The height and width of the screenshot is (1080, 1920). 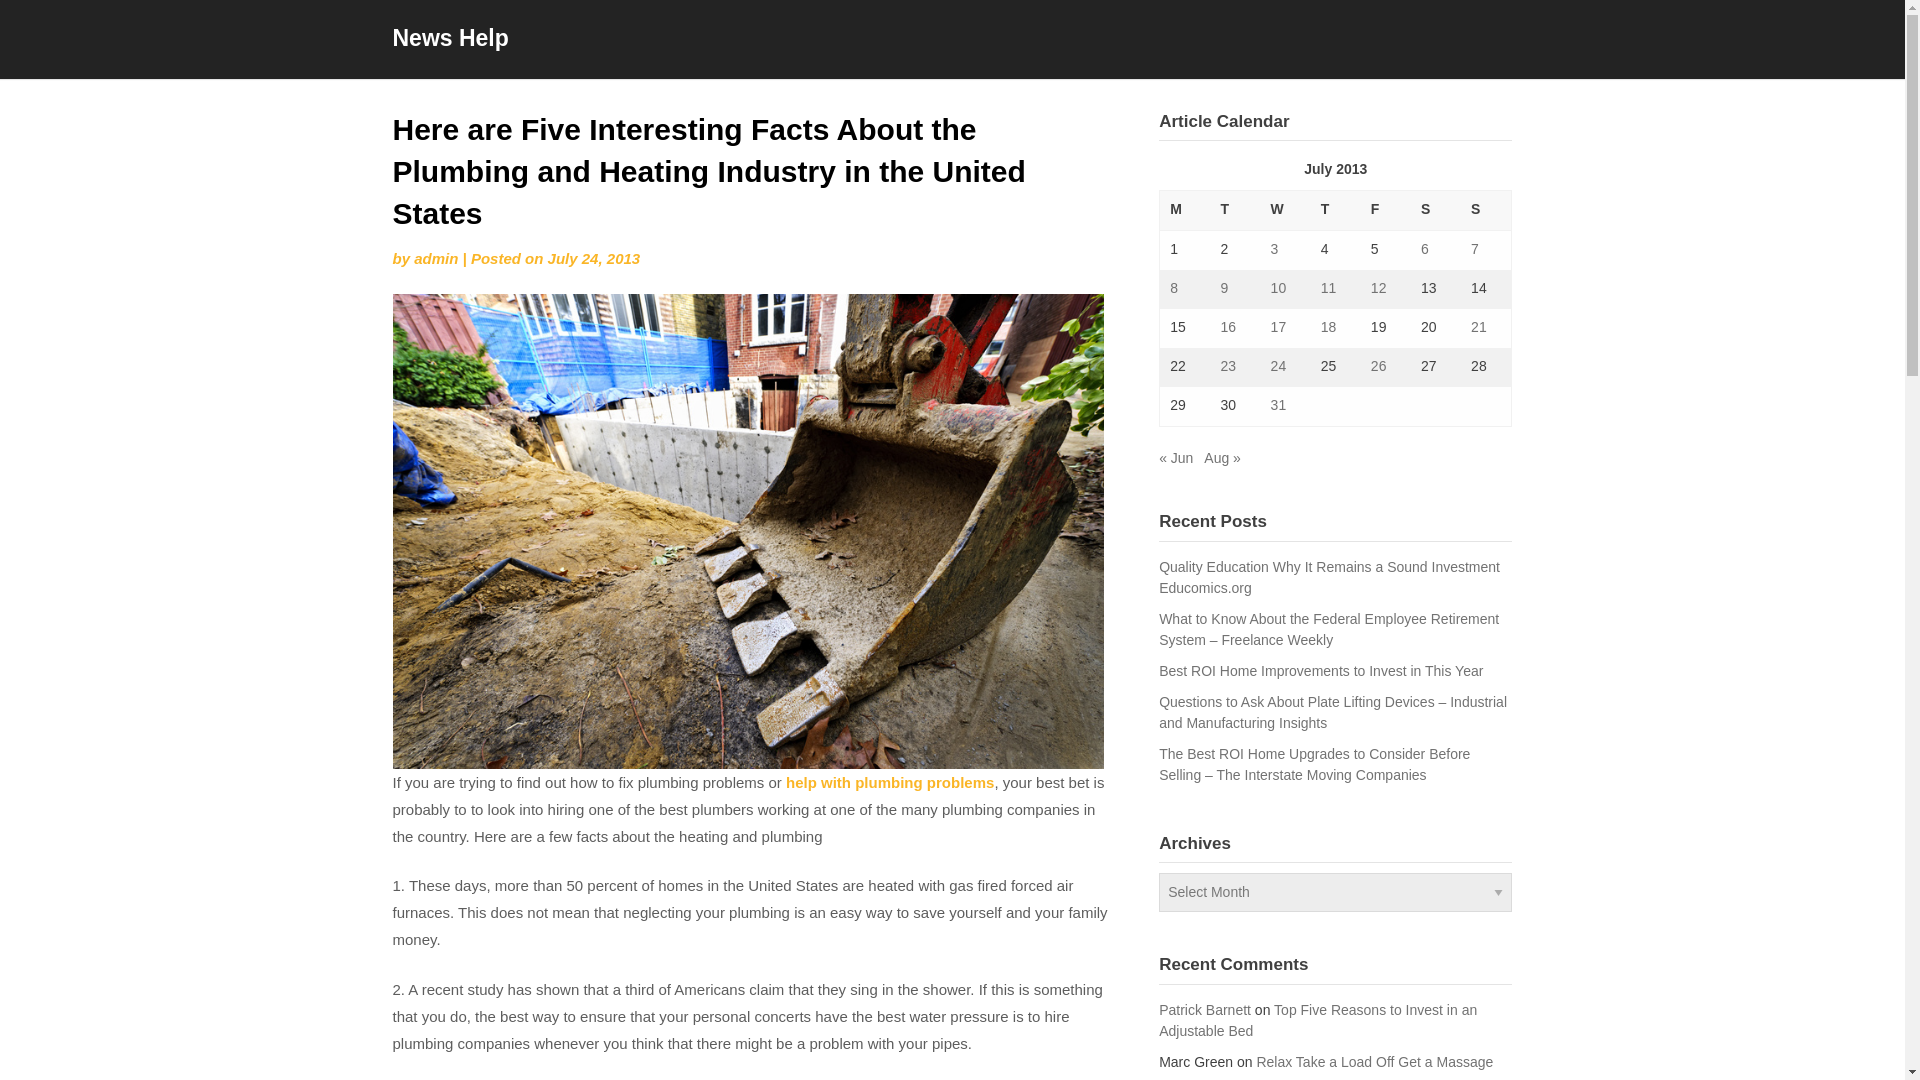 I want to click on Friday, so click(x=1386, y=211).